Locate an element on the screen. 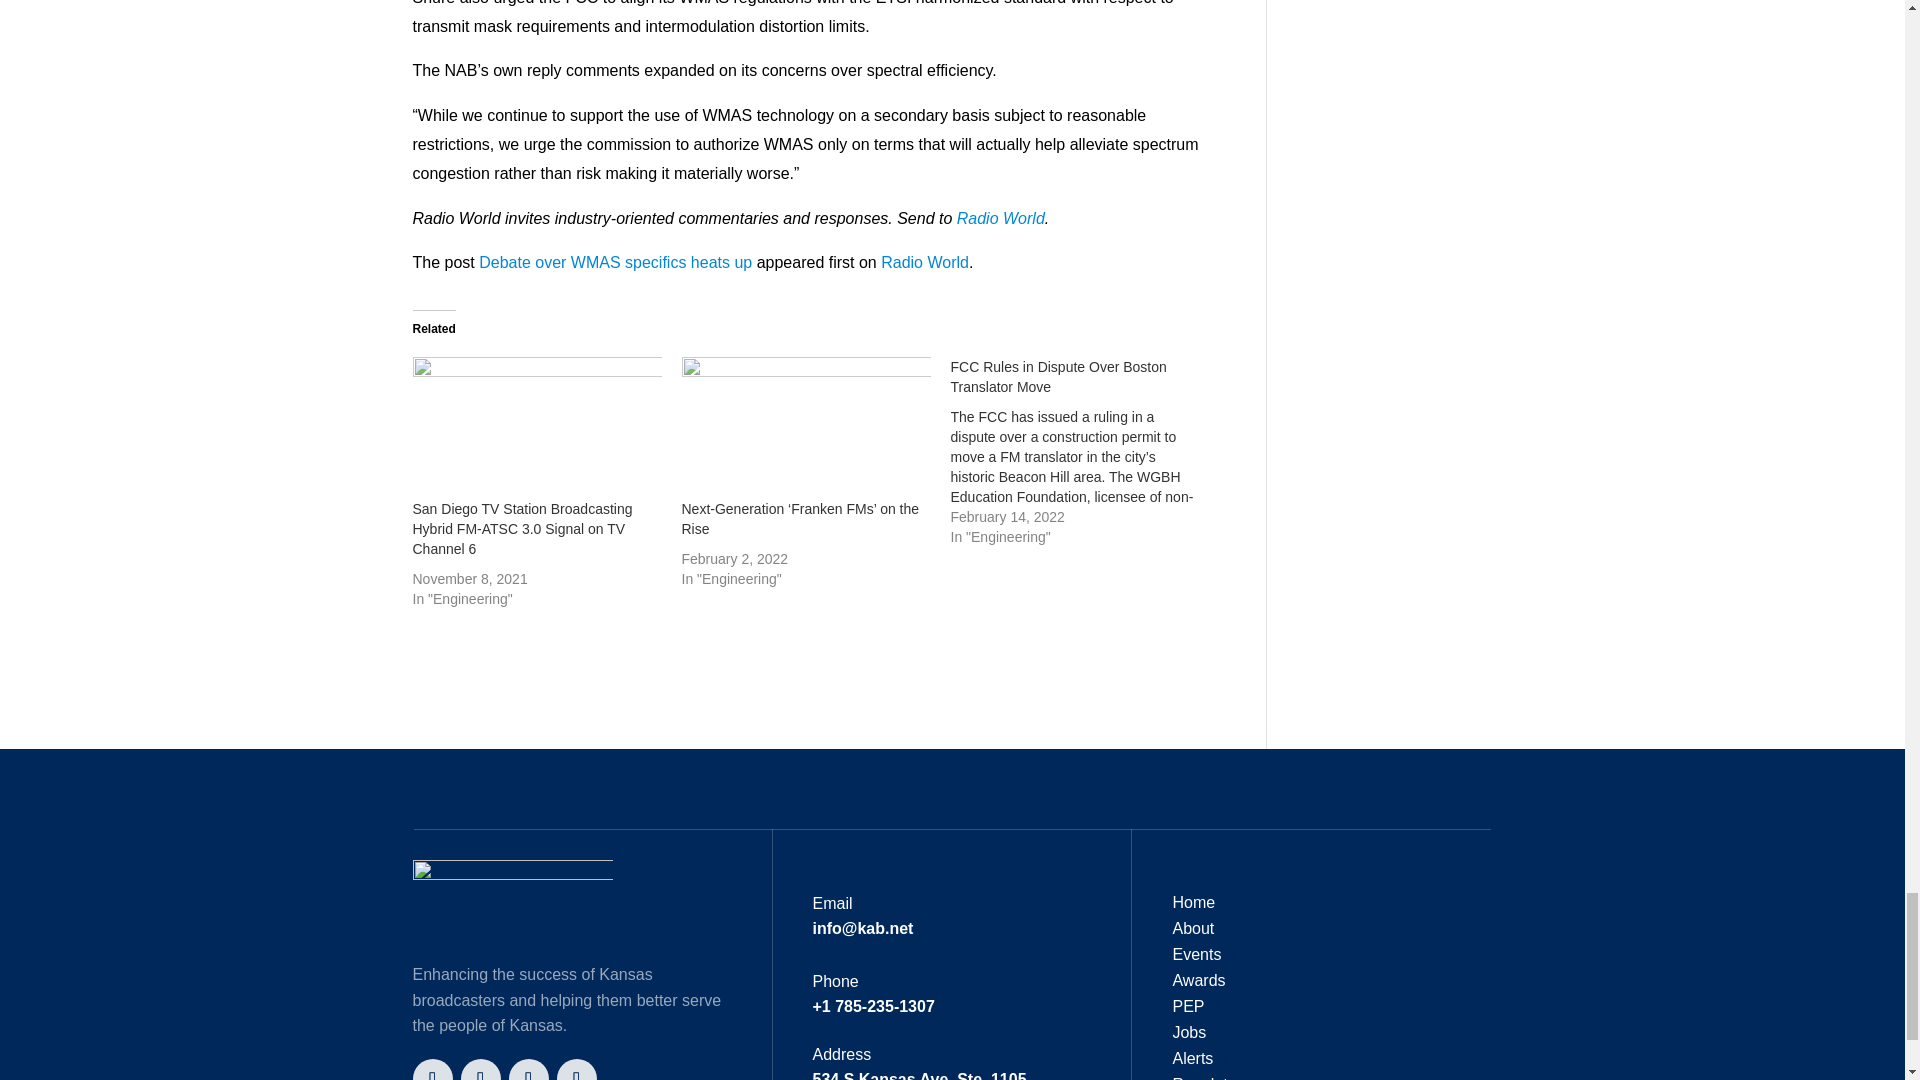  KAB logo grey is located at coordinates (512, 905).